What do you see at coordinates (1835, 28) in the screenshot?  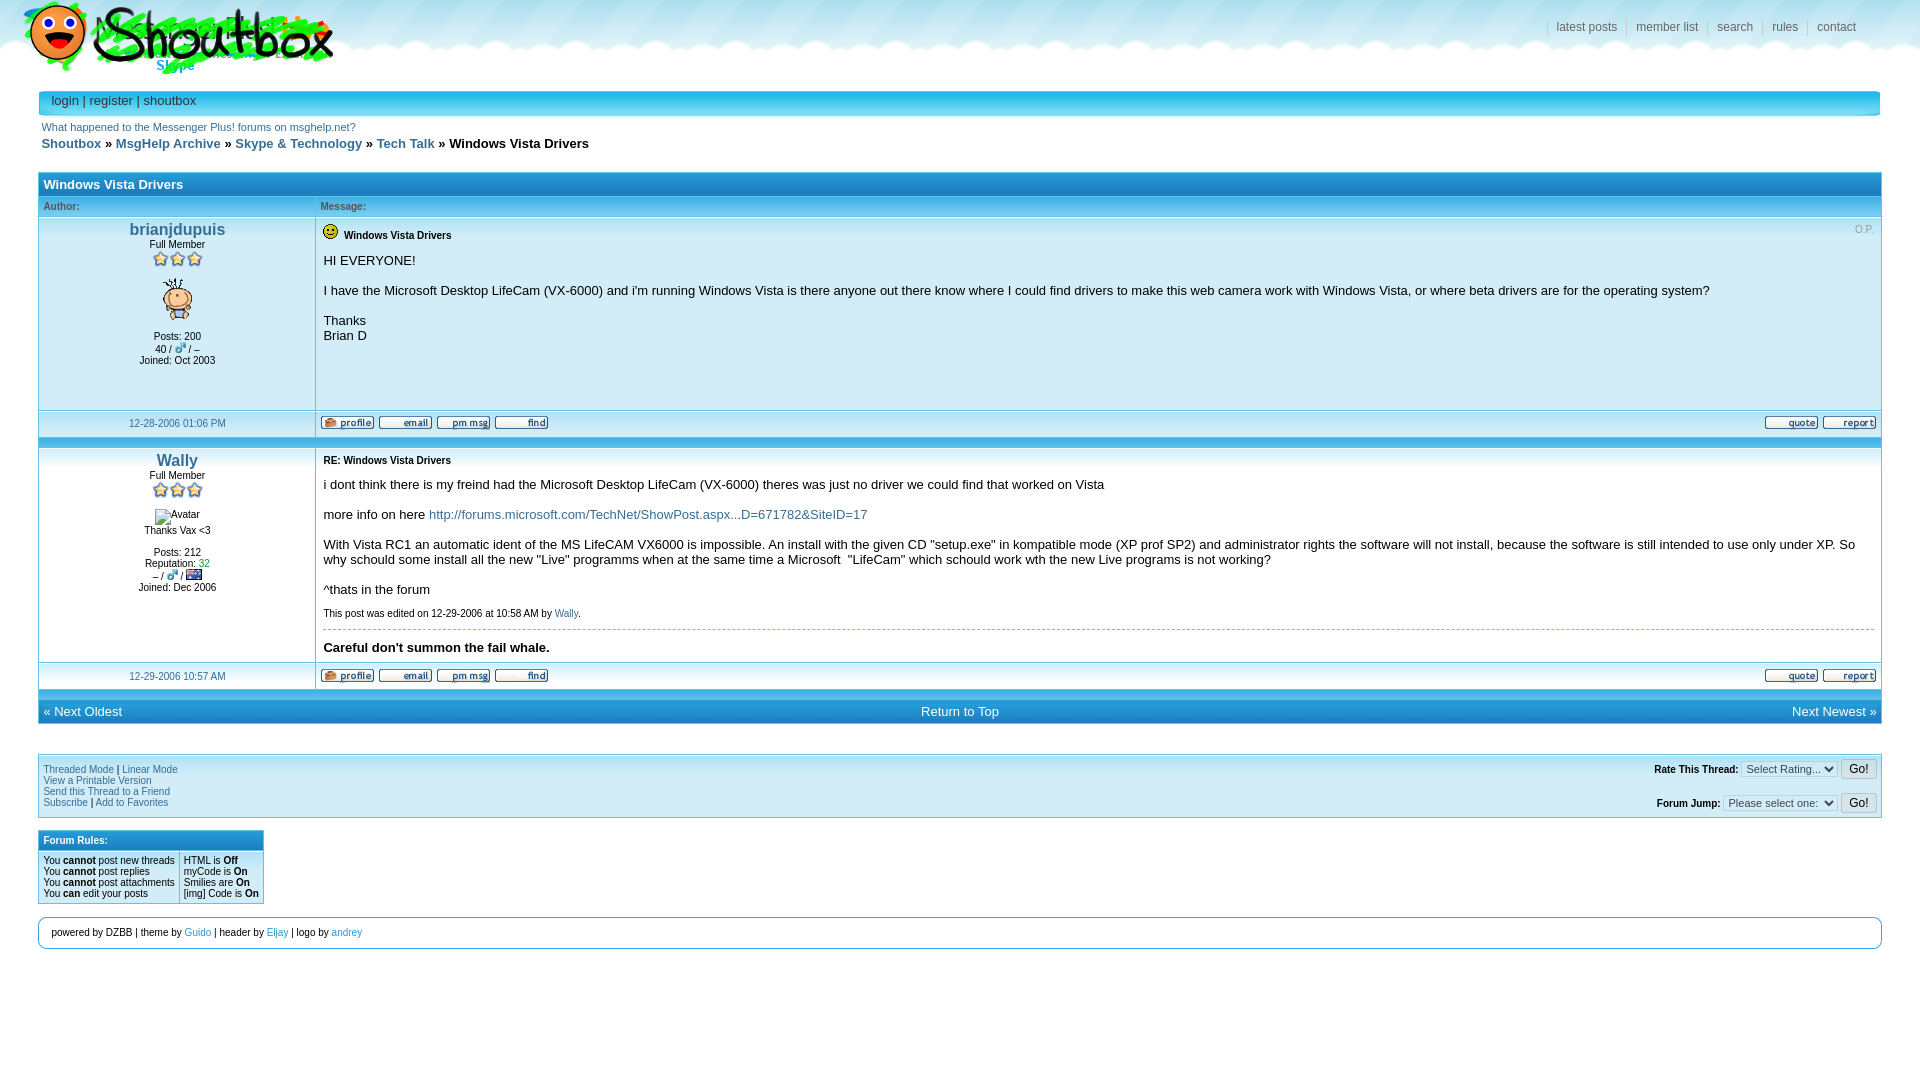 I see `contact` at bounding box center [1835, 28].